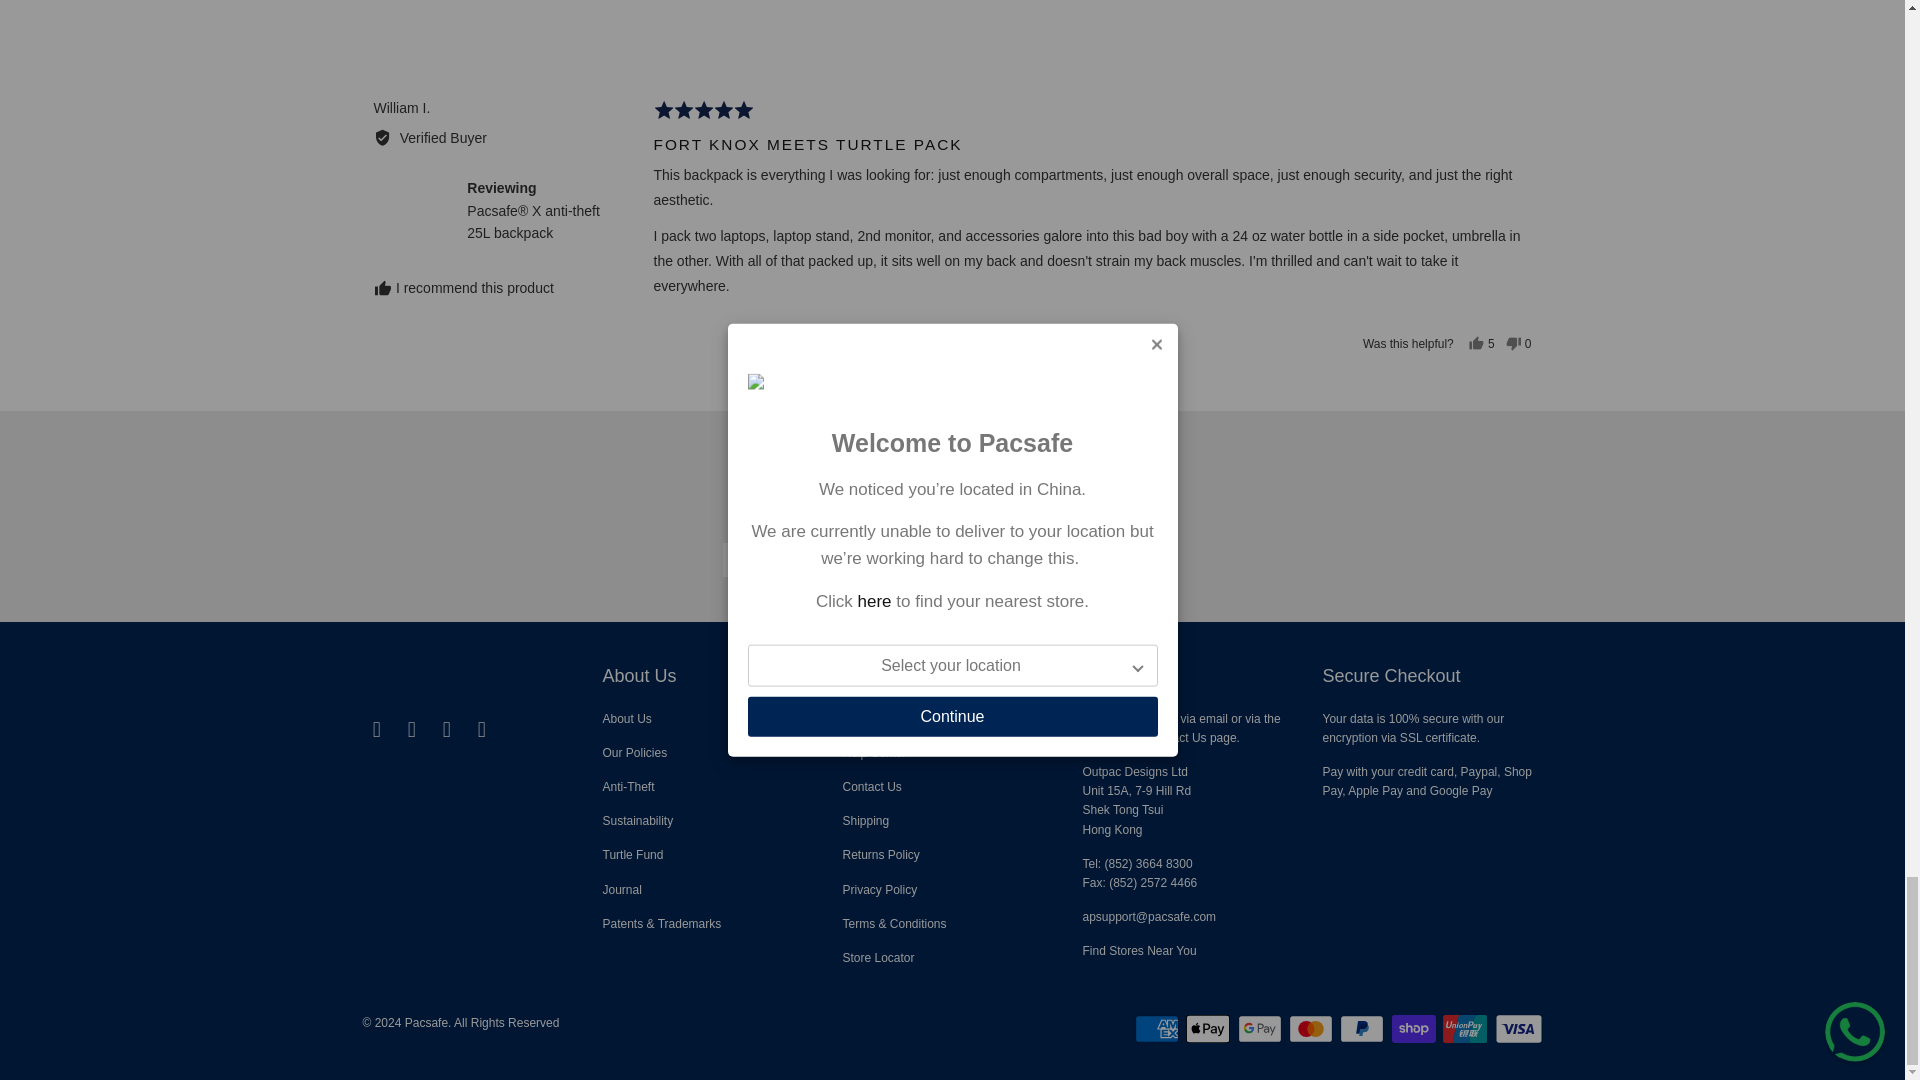 The width and height of the screenshot is (1920, 1080). I want to click on PayPal, so click(1364, 1029).